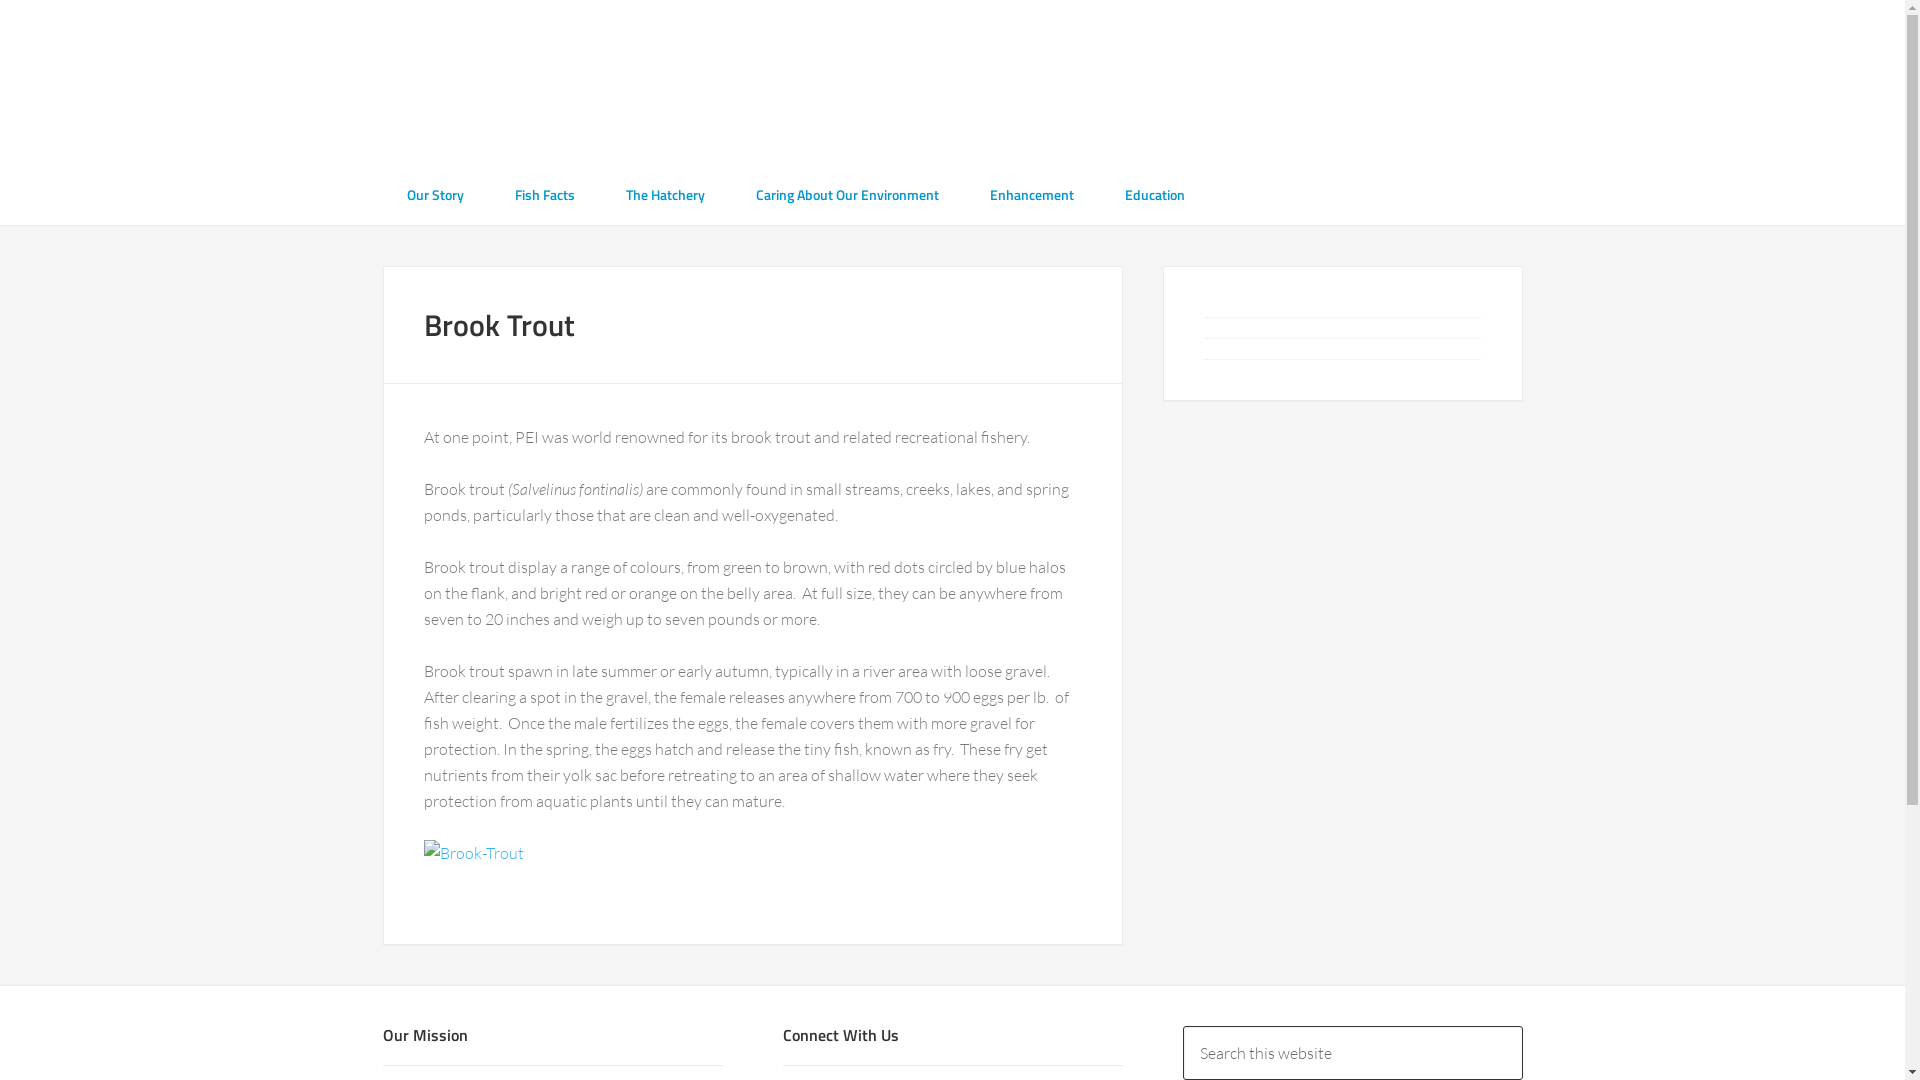 Image resolution: width=1920 pixels, height=1080 pixels. Describe the element at coordinates (1154, 194) in the screenshot. I see `Education` at that location.